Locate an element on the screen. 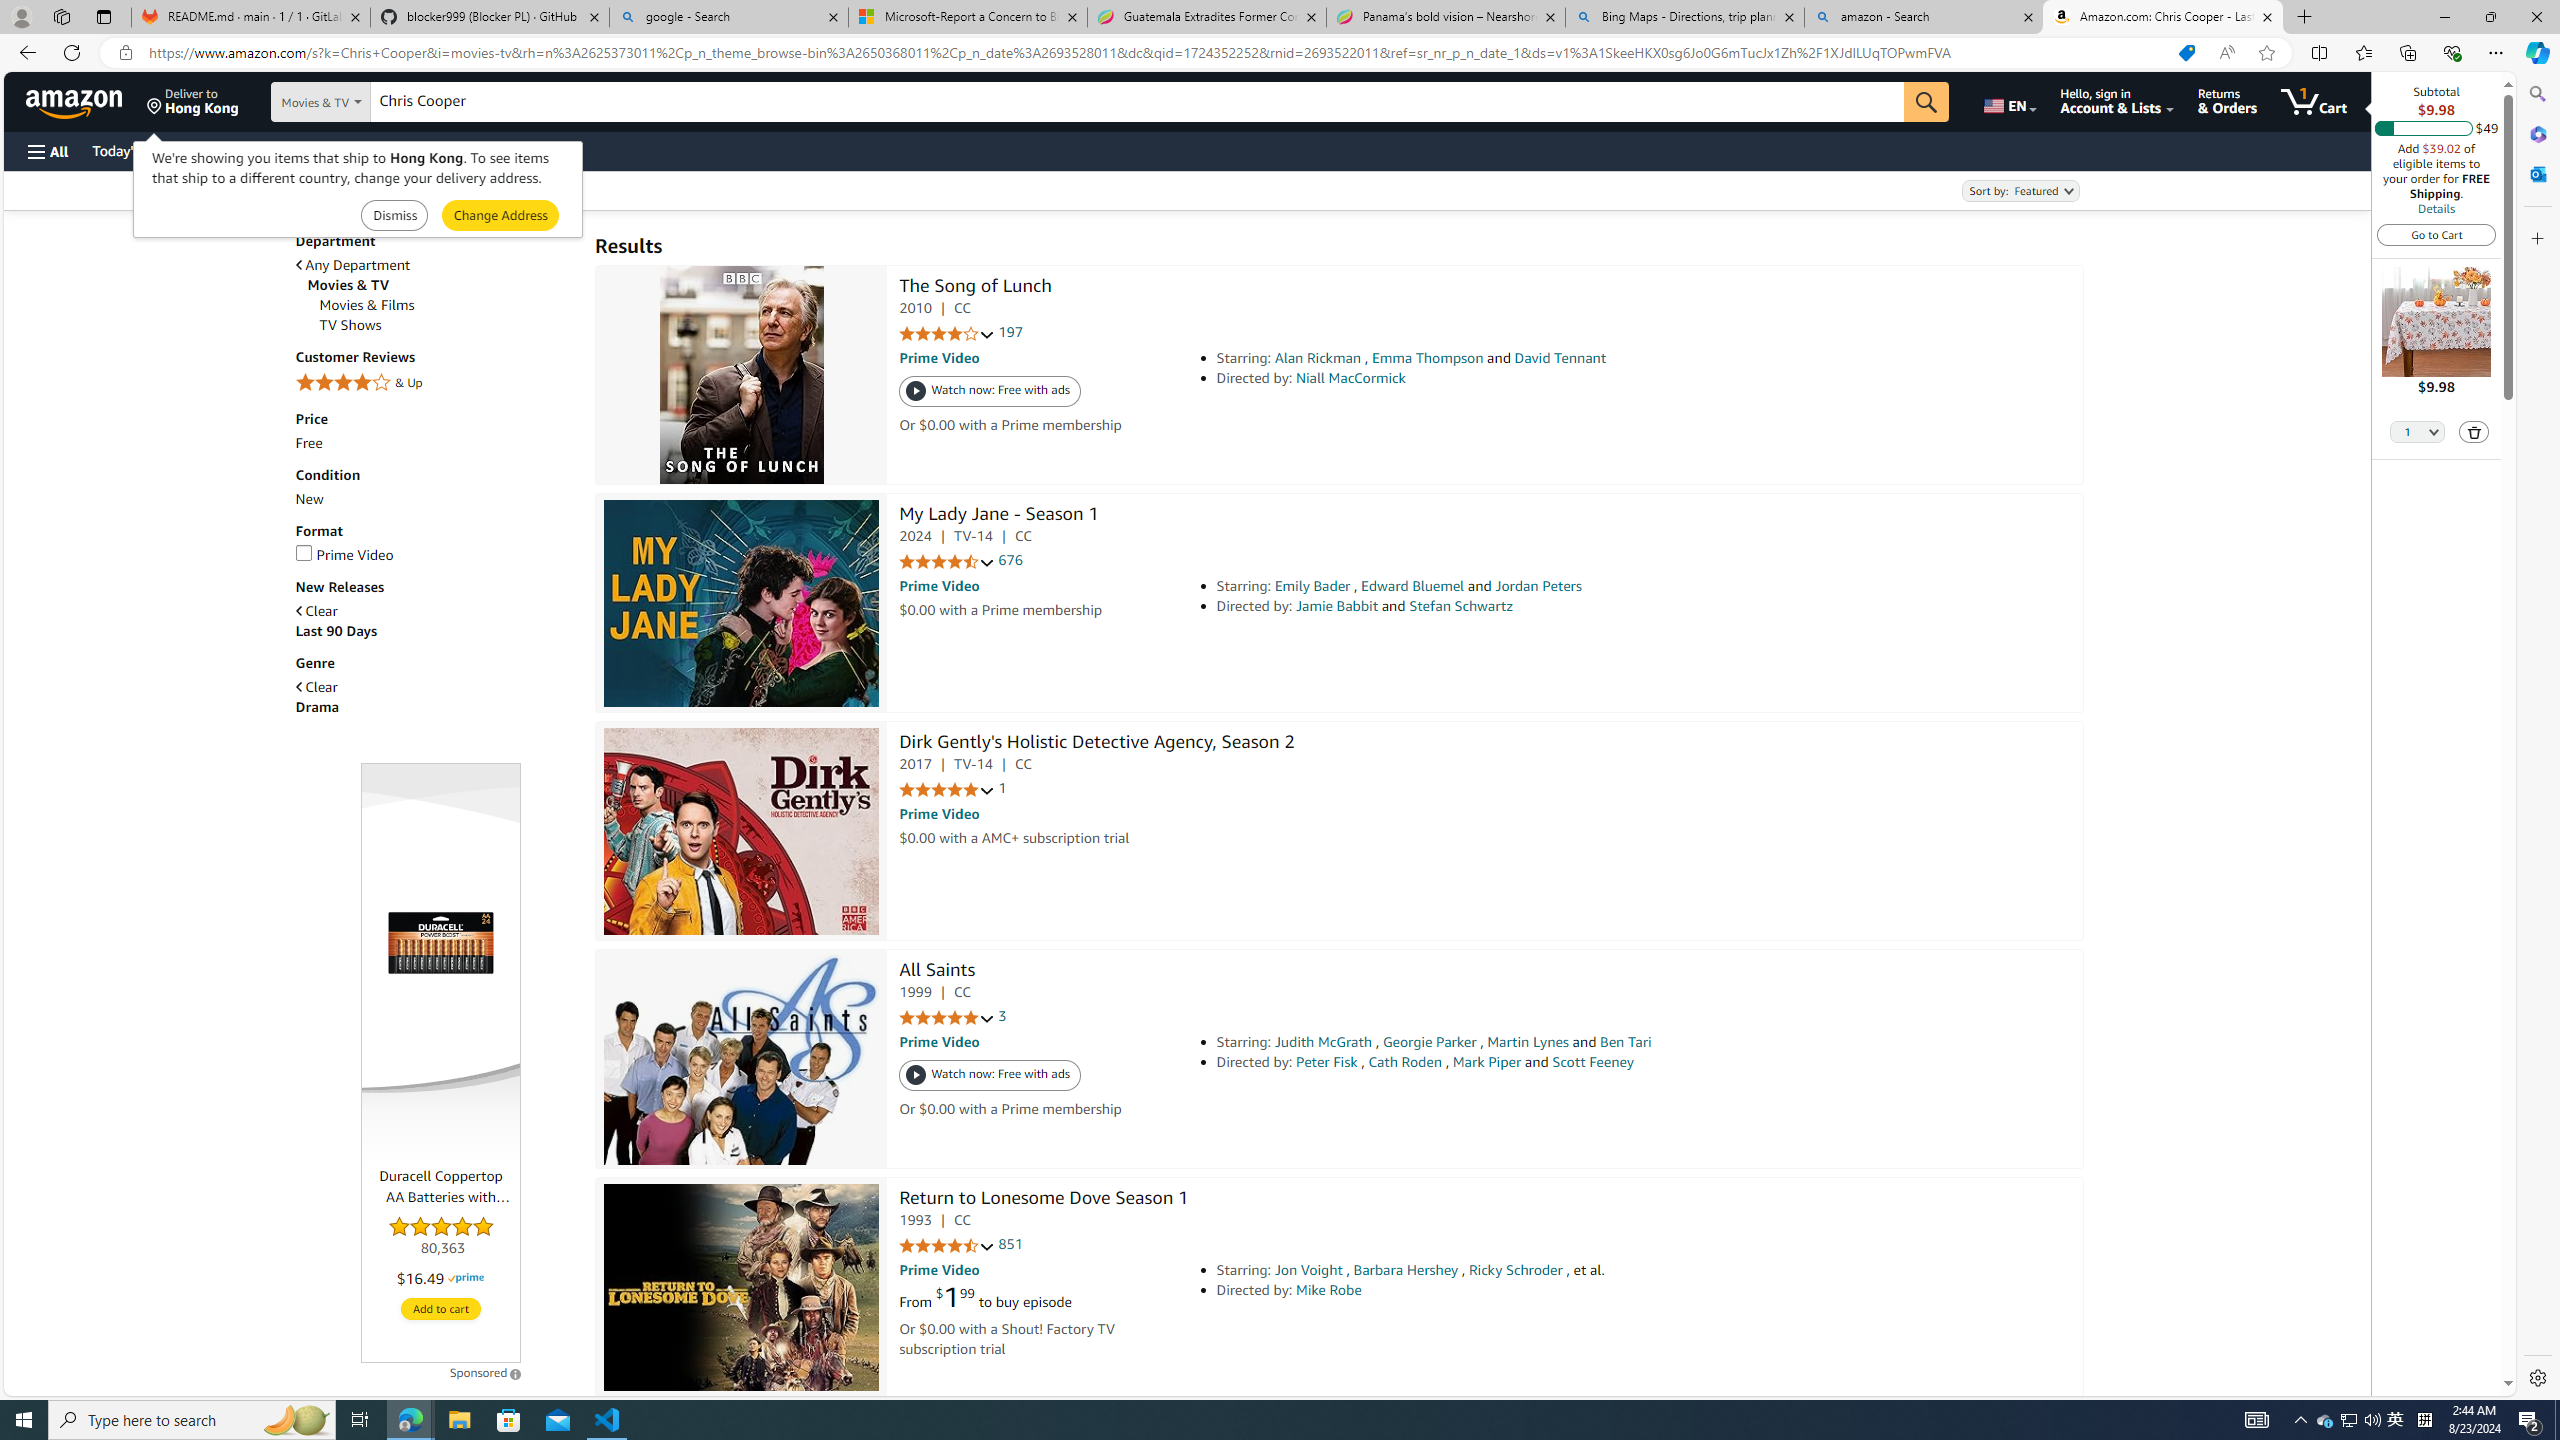  Edward Bluemel is located at coordinates (1412, 586).